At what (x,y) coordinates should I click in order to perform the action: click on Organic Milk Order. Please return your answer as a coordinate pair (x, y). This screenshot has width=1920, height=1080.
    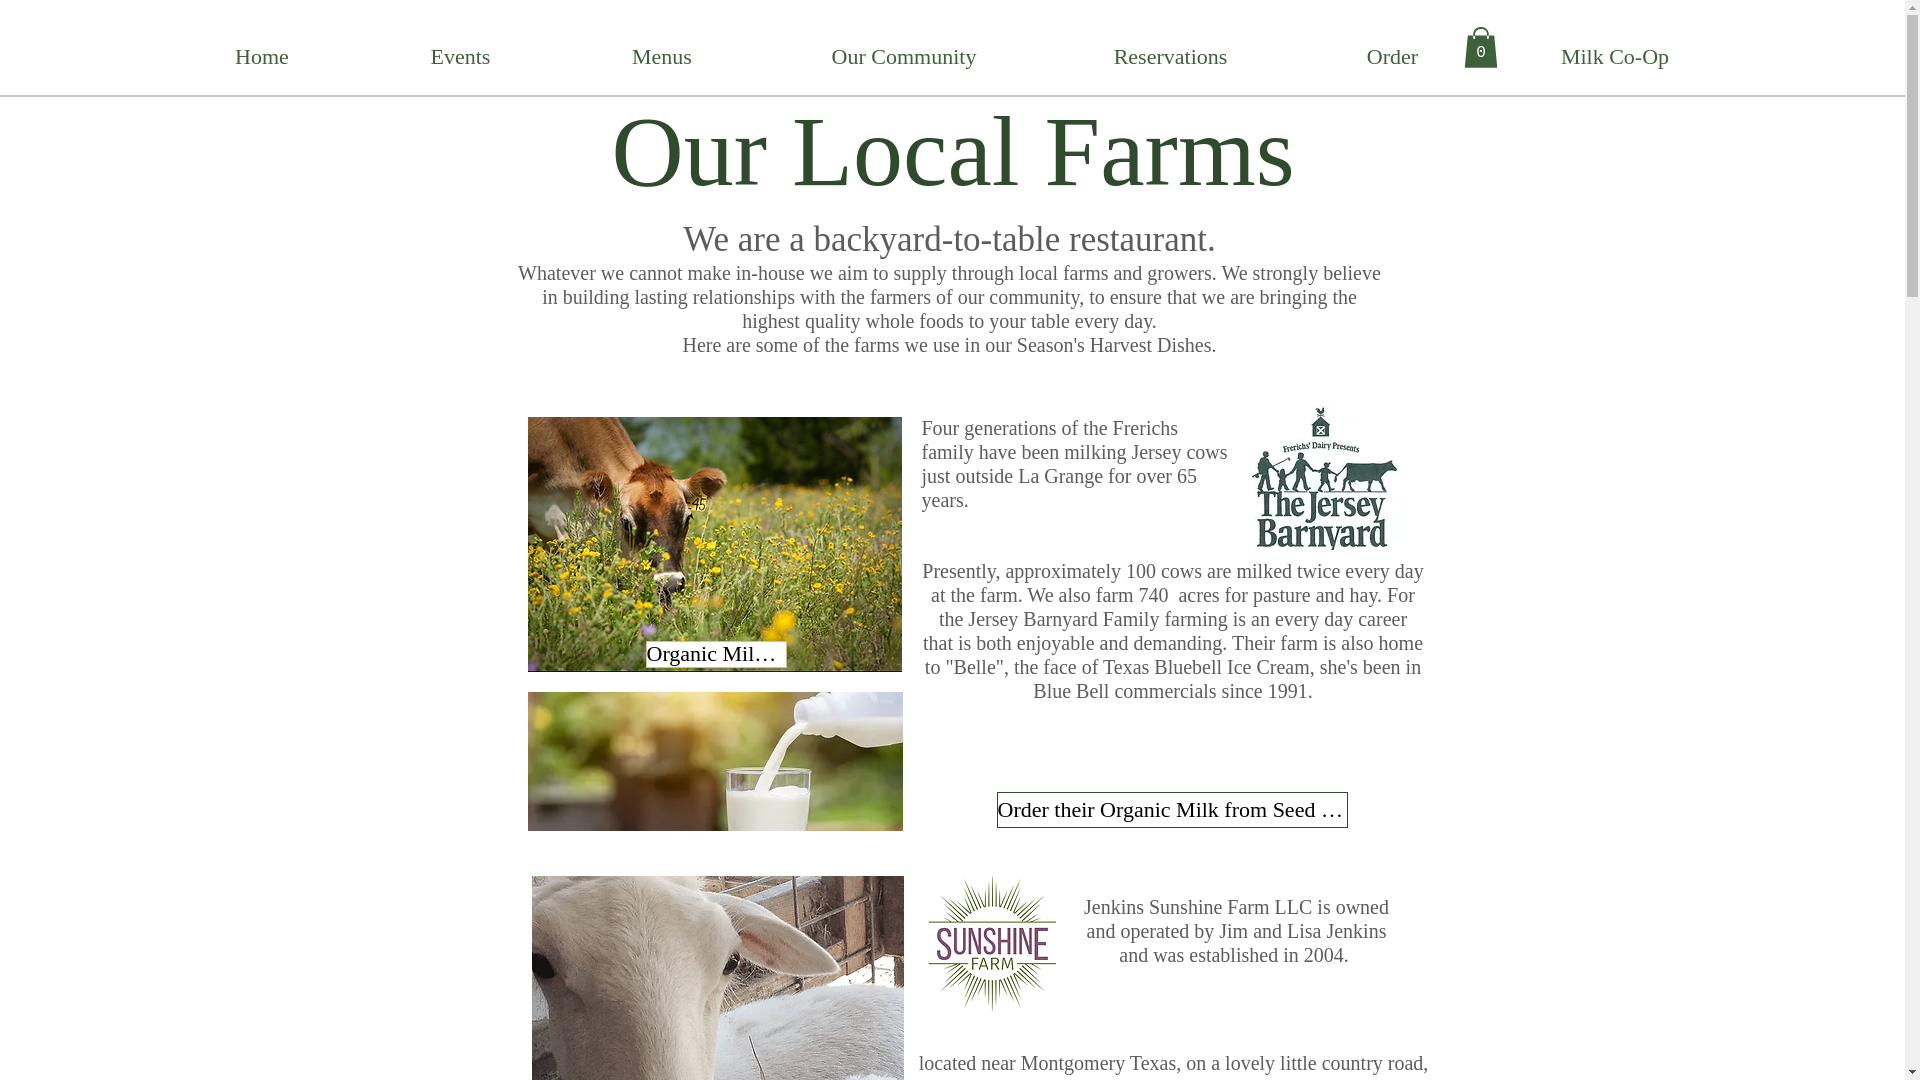
    Looking at the image, I should click on (716, 654).